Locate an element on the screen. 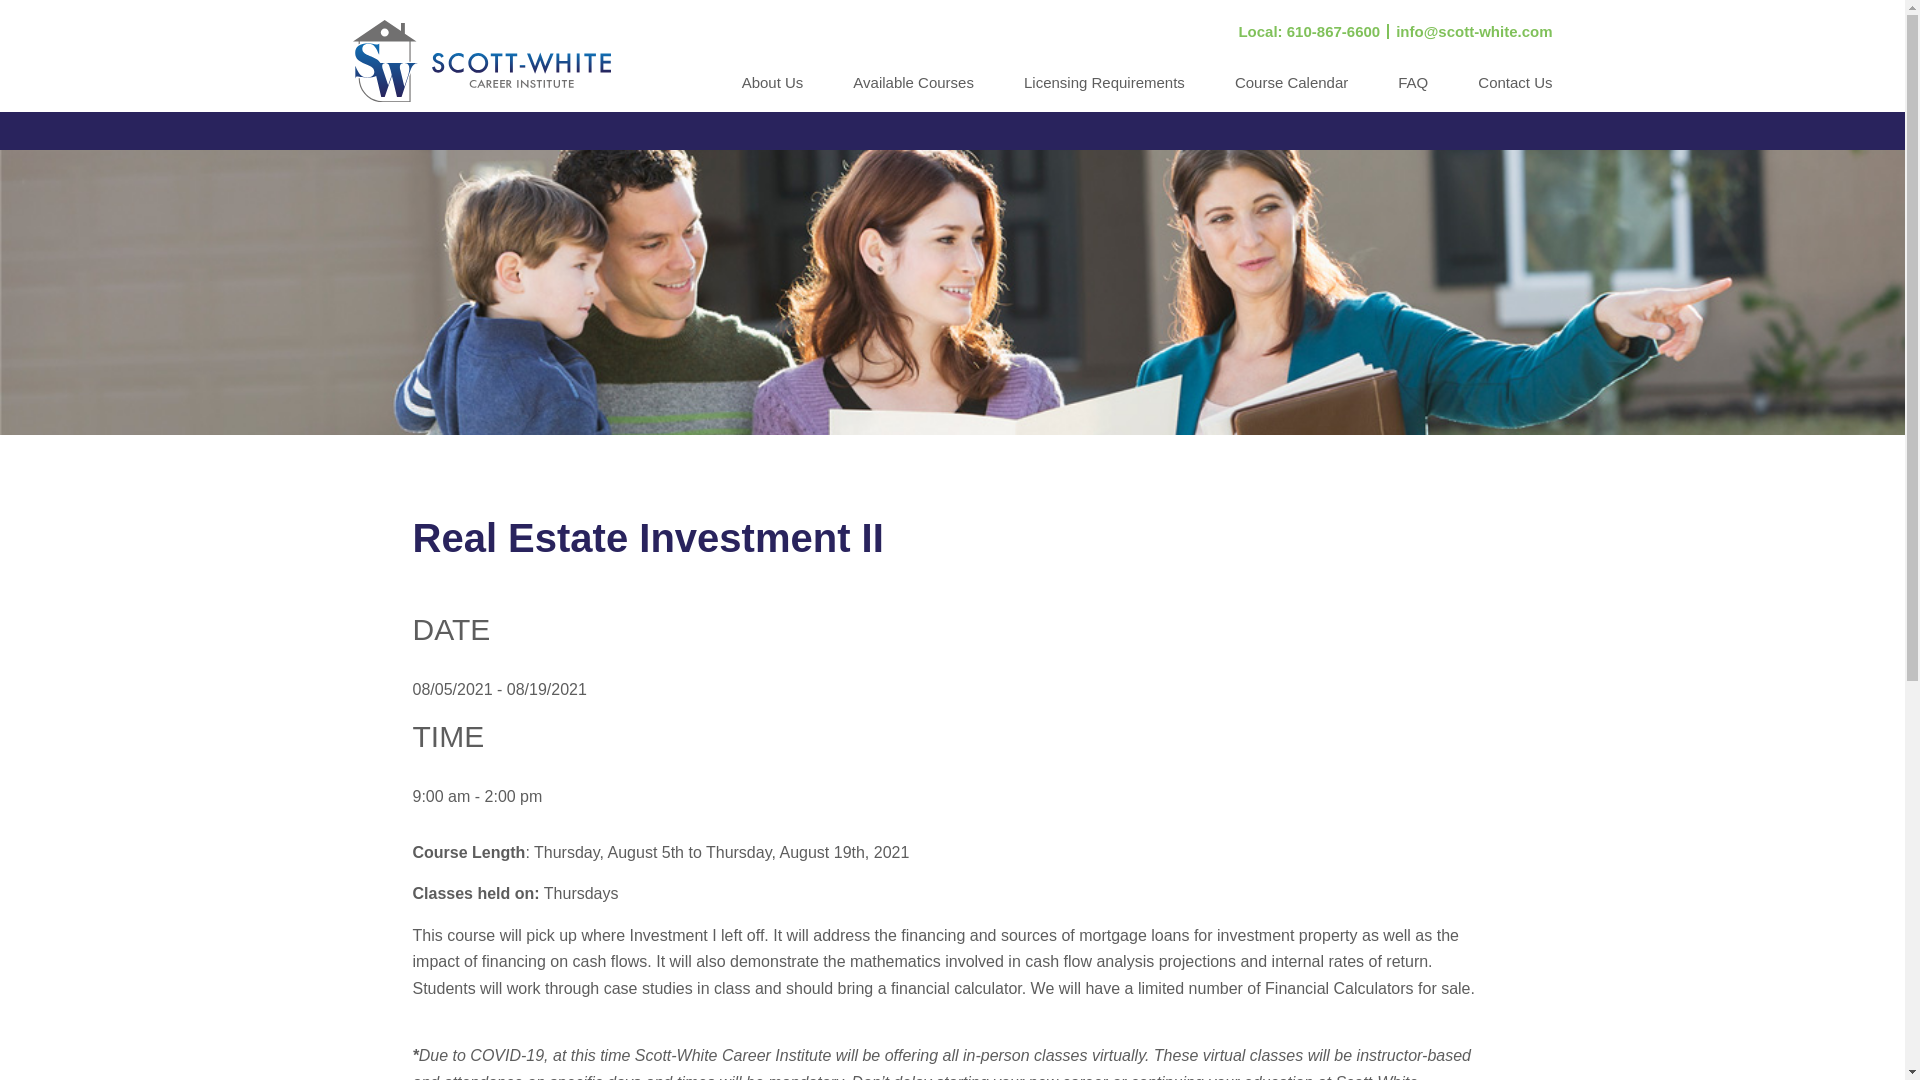  Course Calendar is located at coordinates (1290, 92).